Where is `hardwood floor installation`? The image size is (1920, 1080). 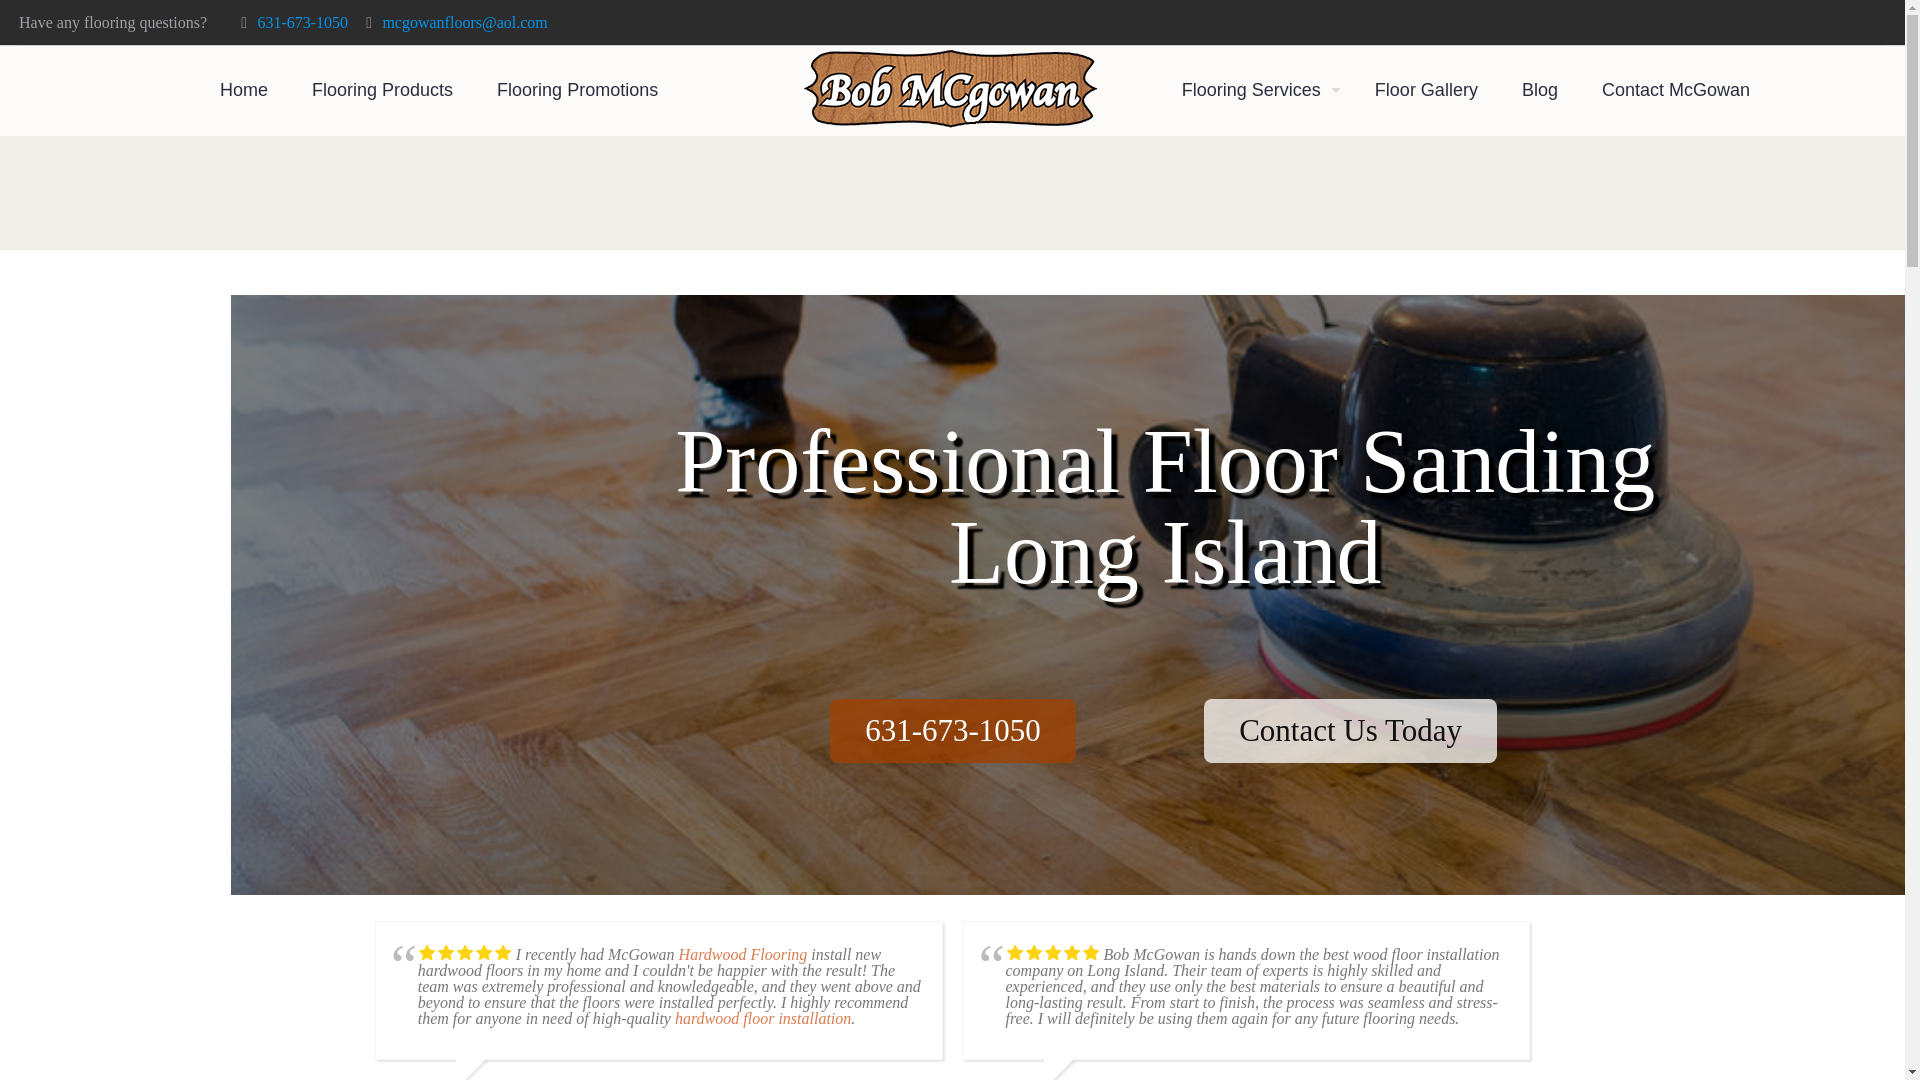
hardwood floor installation is located at coordinates (762, 1018).